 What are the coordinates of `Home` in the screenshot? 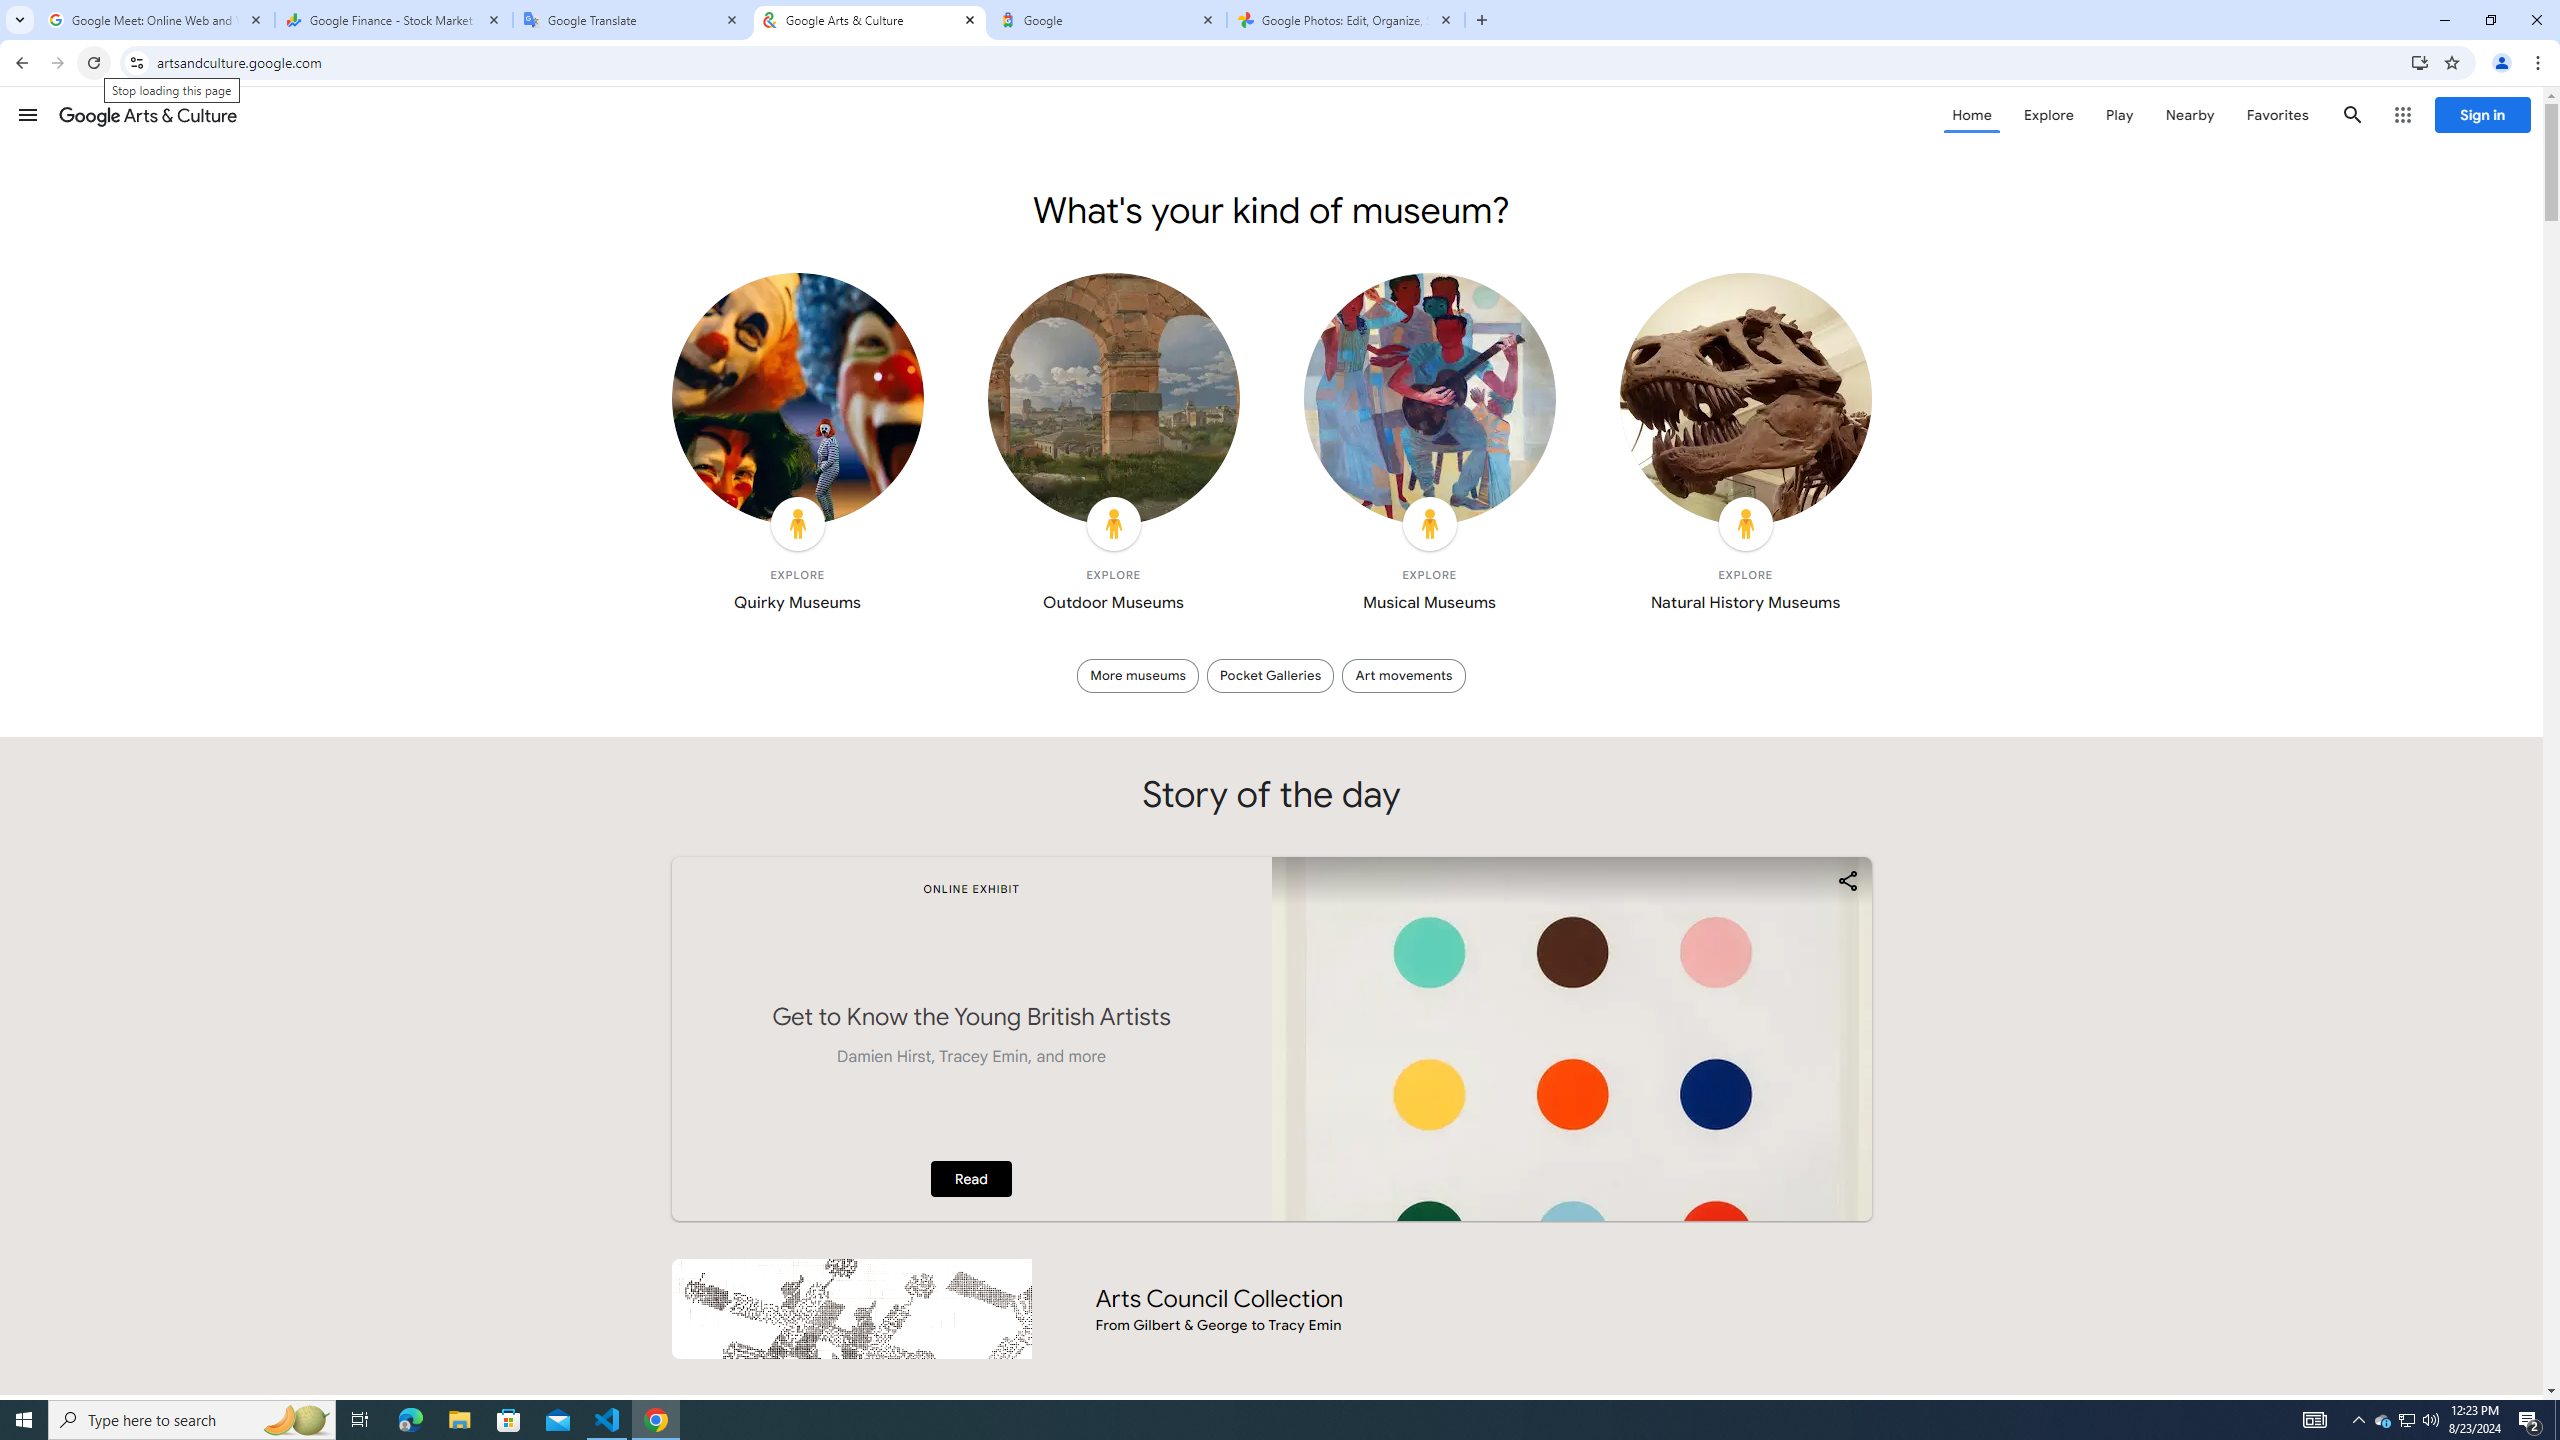 It's located at (1971, 114).